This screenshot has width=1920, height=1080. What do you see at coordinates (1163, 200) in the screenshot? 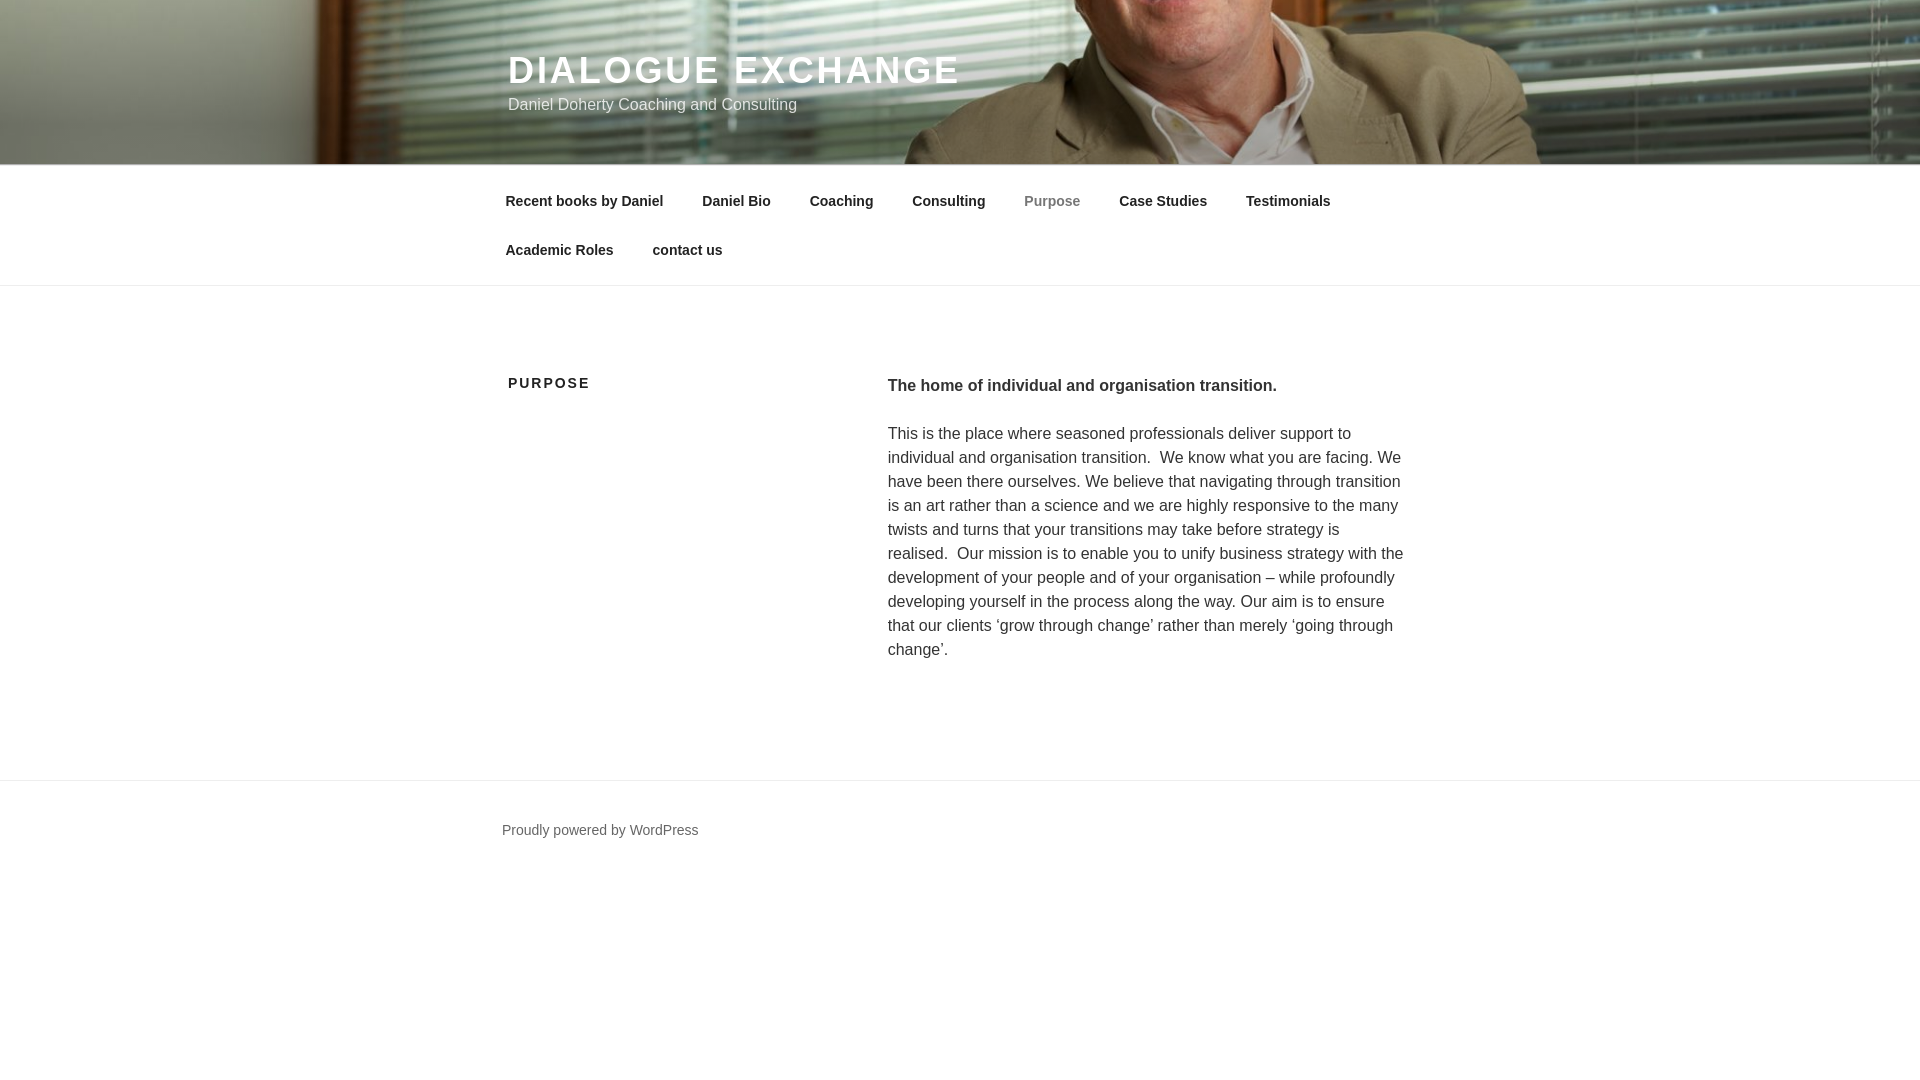
I see `Case Studies` at bounding box center [1163, 200].